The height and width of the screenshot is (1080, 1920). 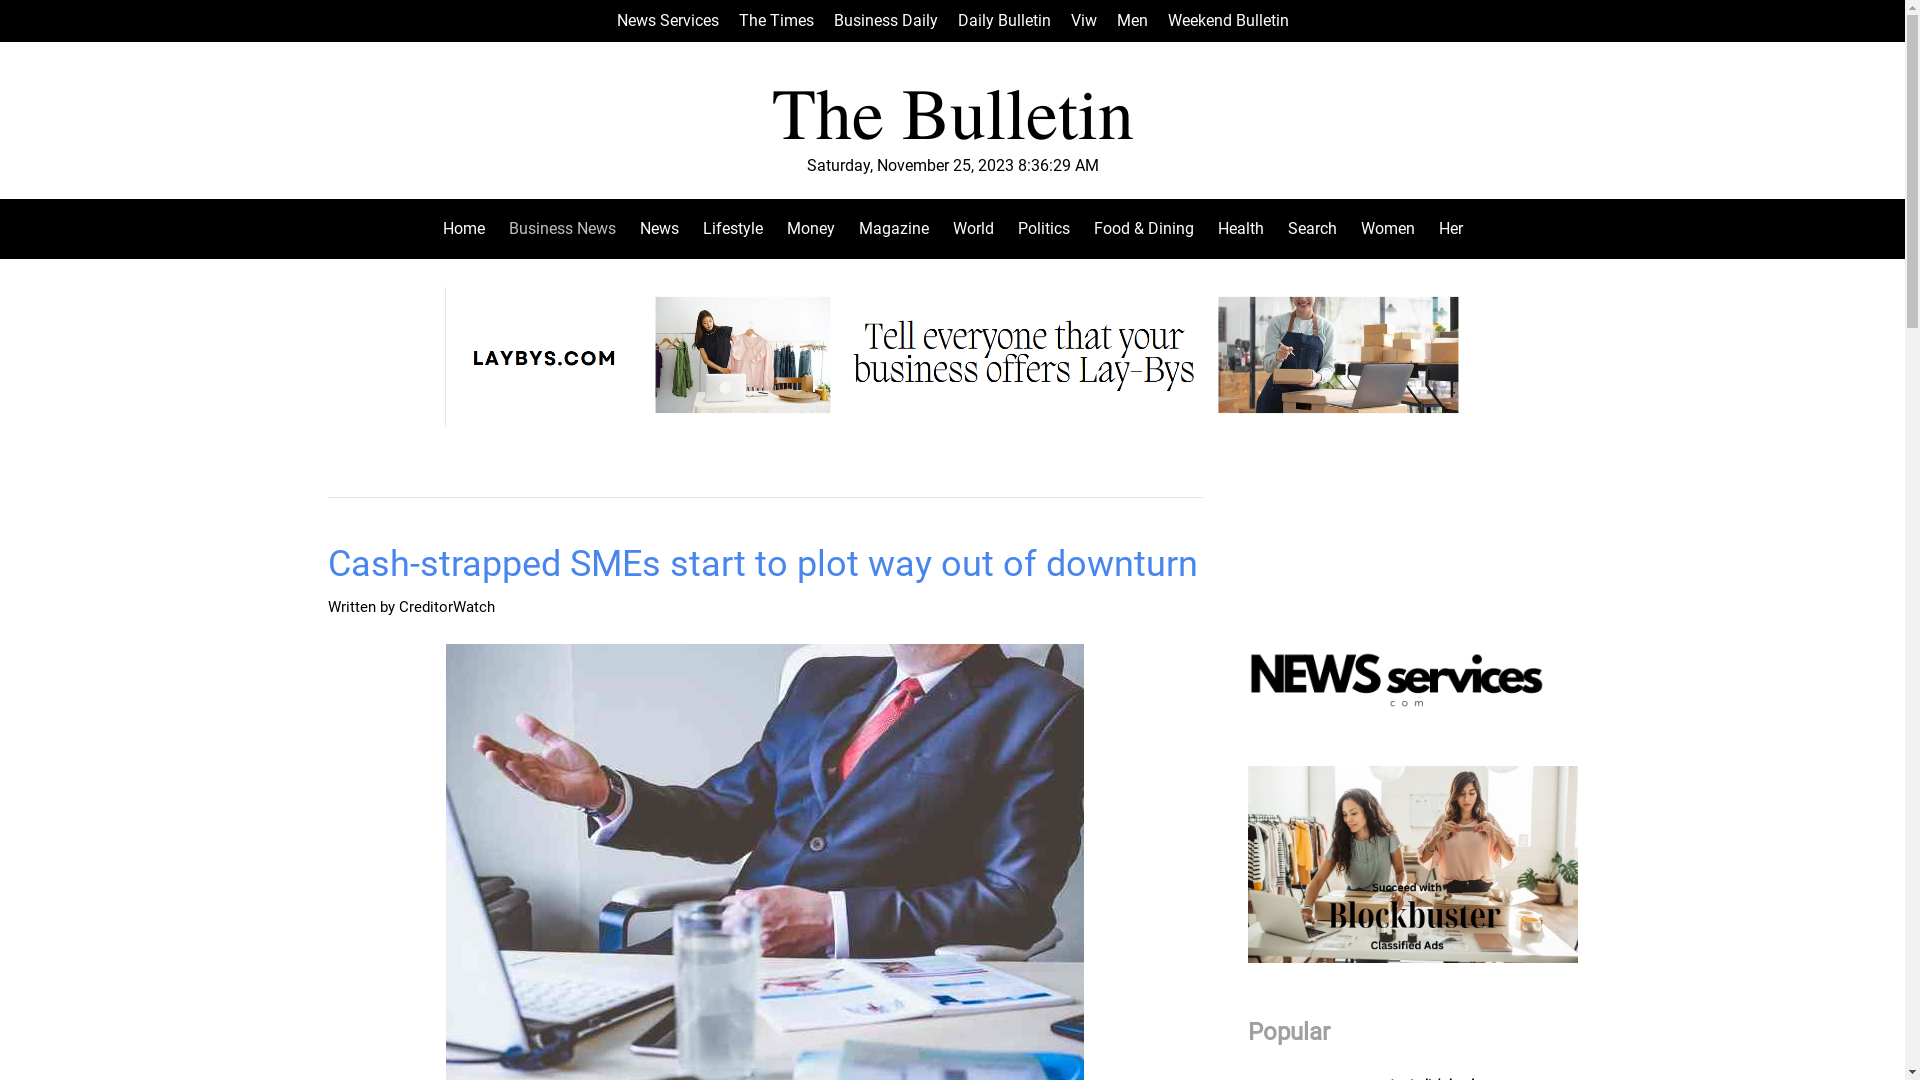 I want to click on Her, so click(x=1444, y=229).